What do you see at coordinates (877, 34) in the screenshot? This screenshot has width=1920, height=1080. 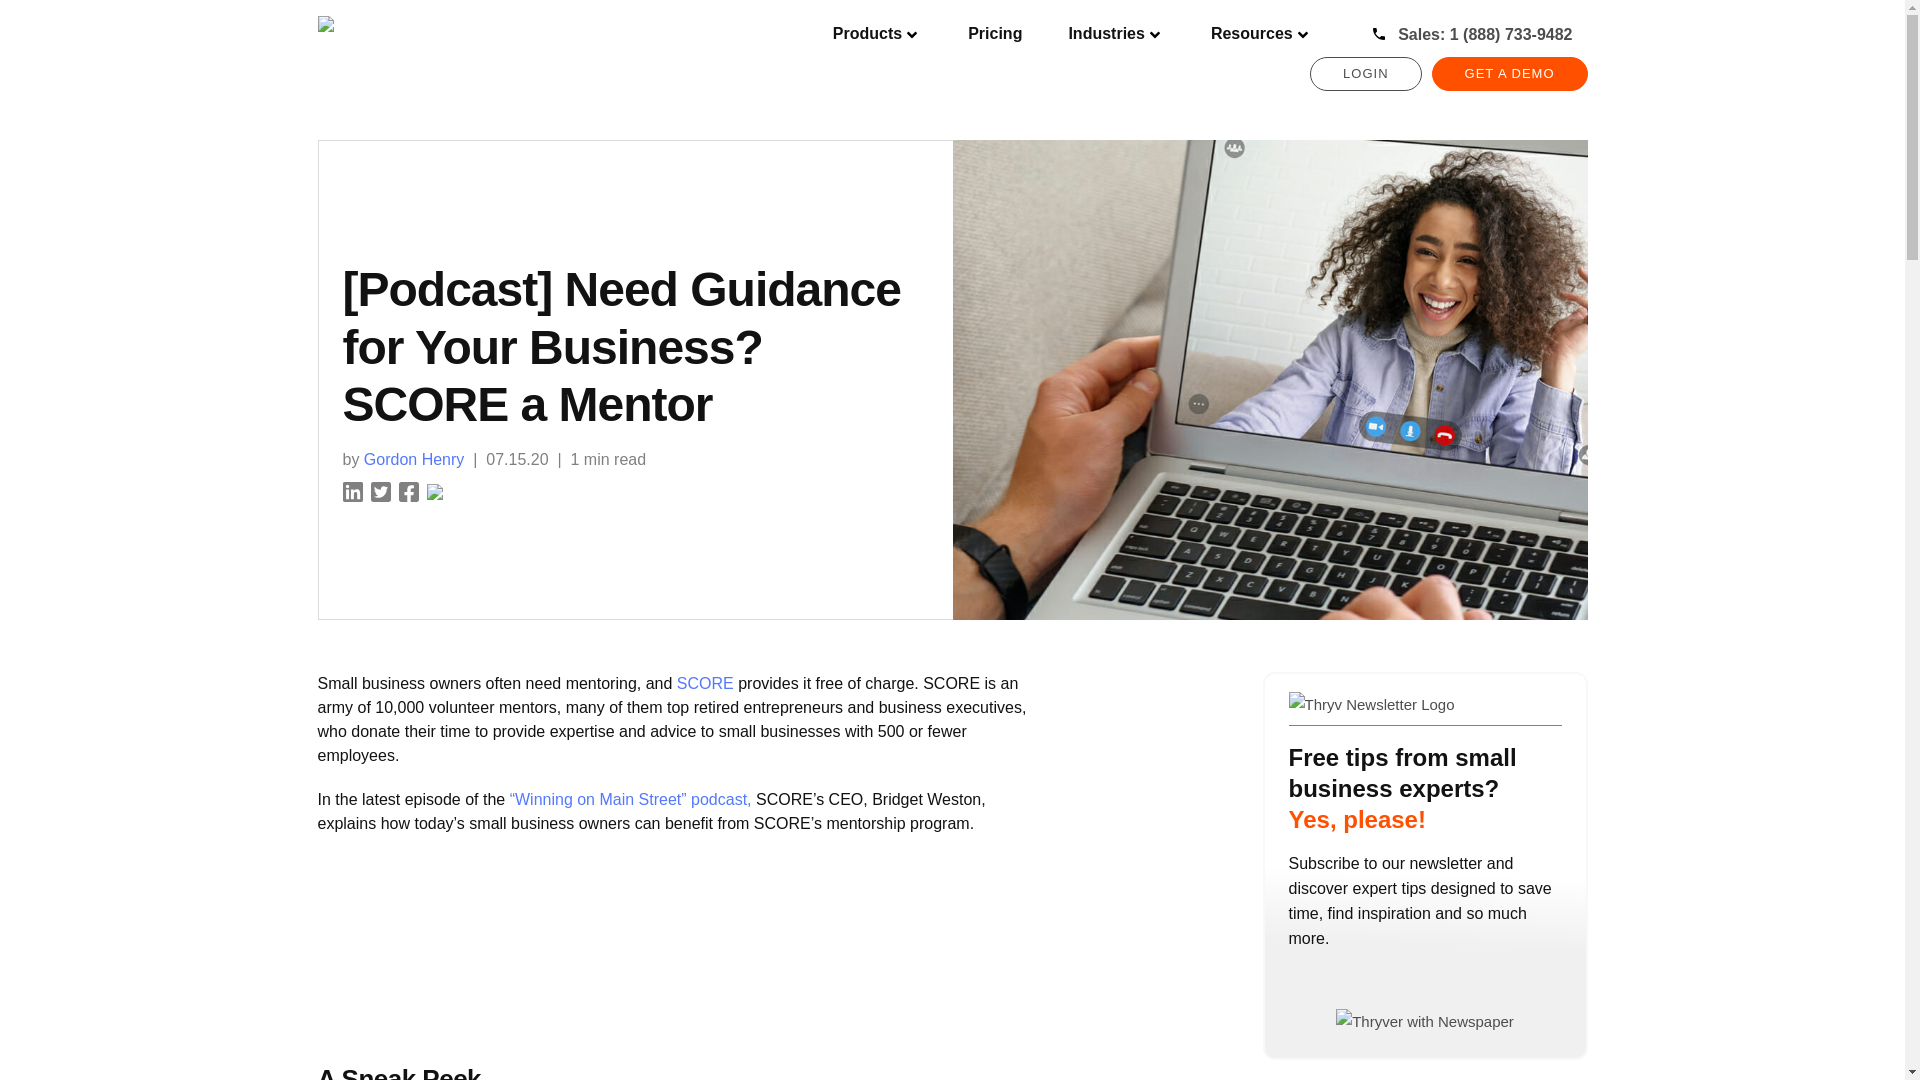 I see `Products` at bounding box center [877, 34].